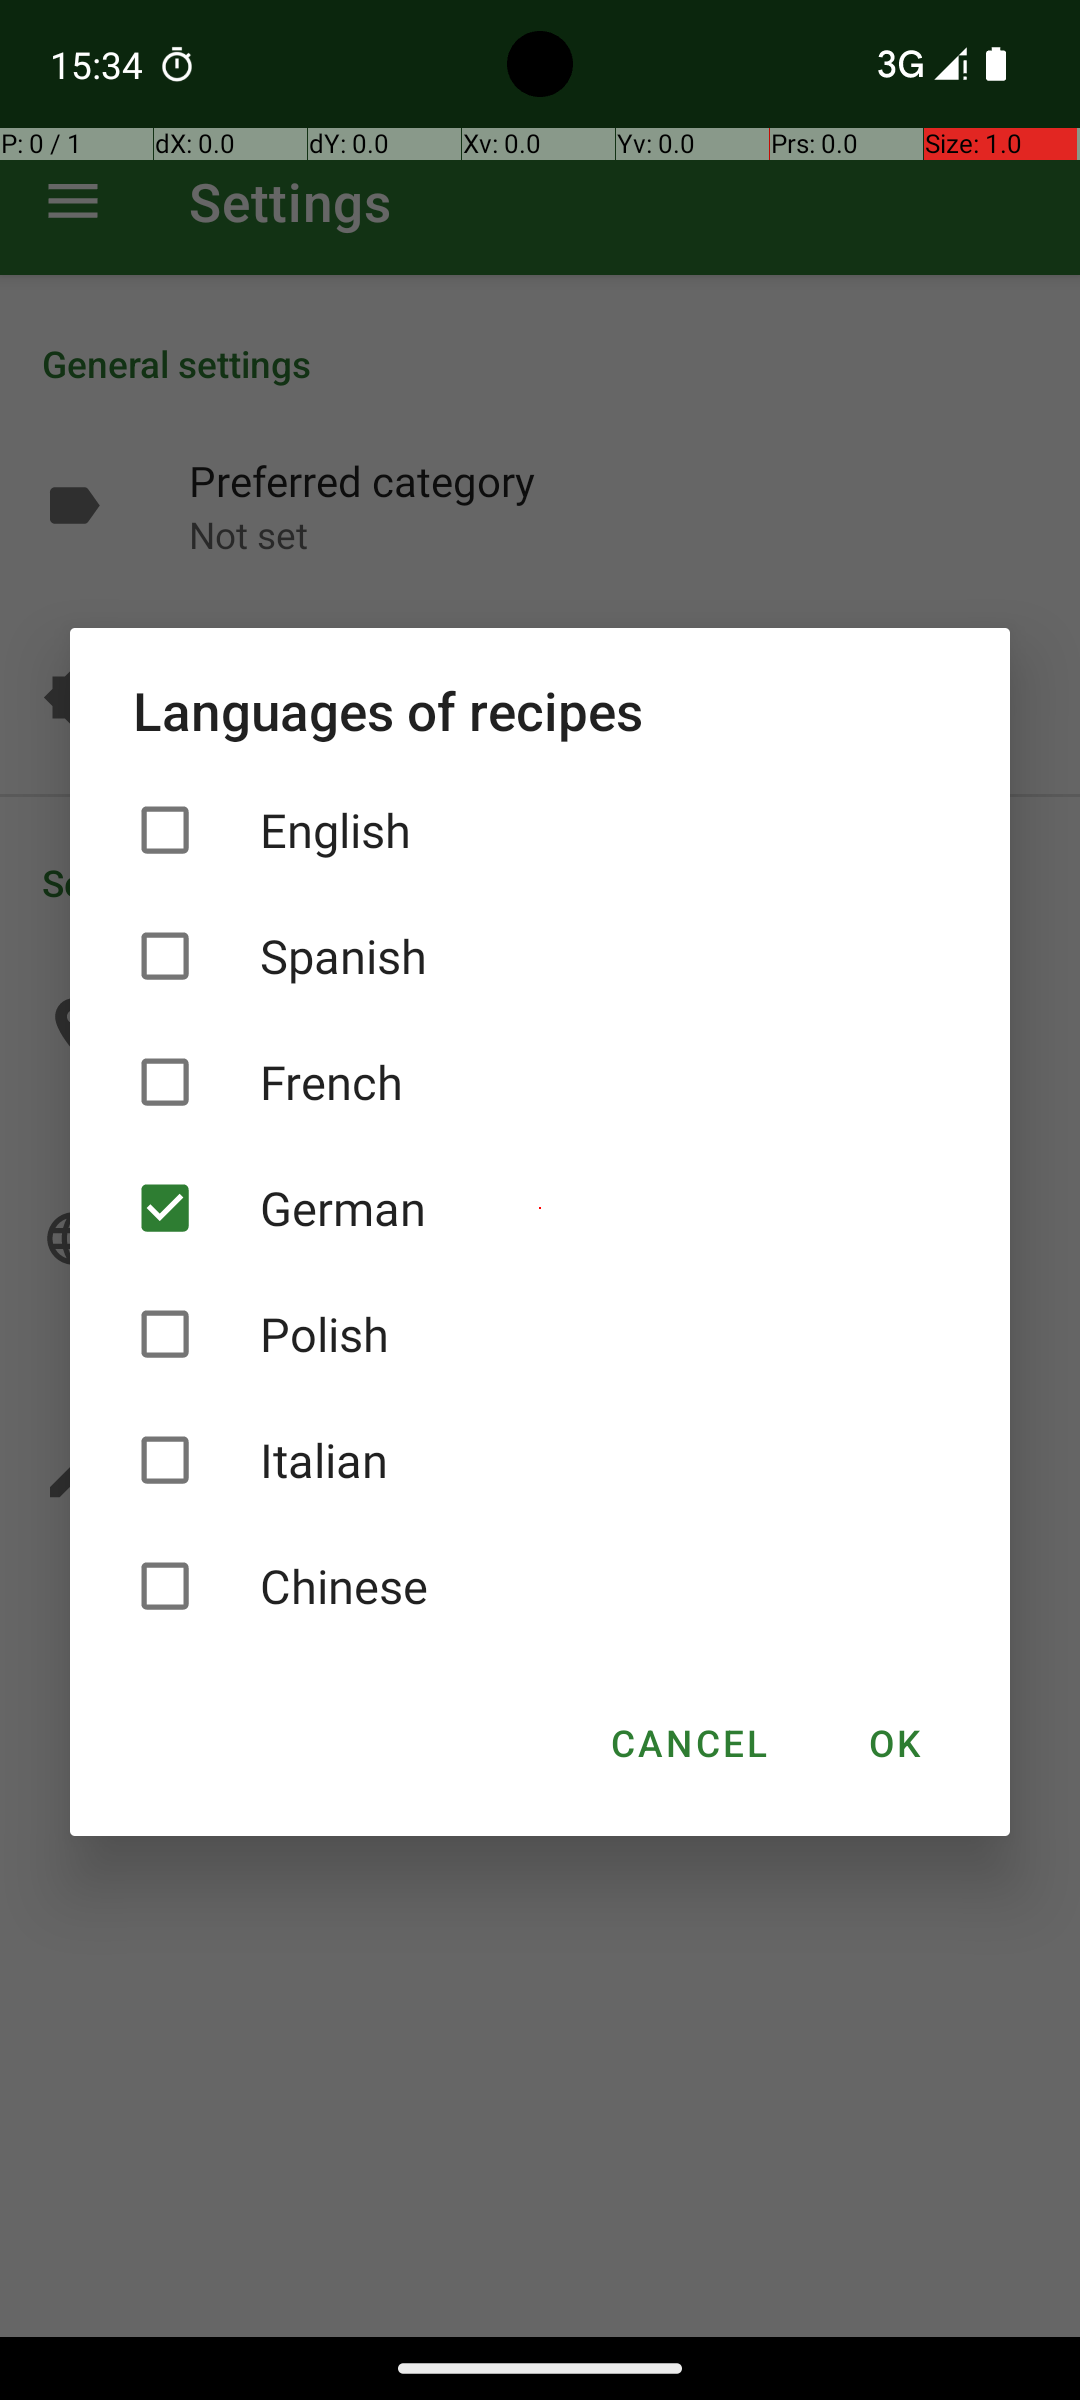 This screenshot has height=2400, width=1080. I want to click on Italian, so click(540, 1460).